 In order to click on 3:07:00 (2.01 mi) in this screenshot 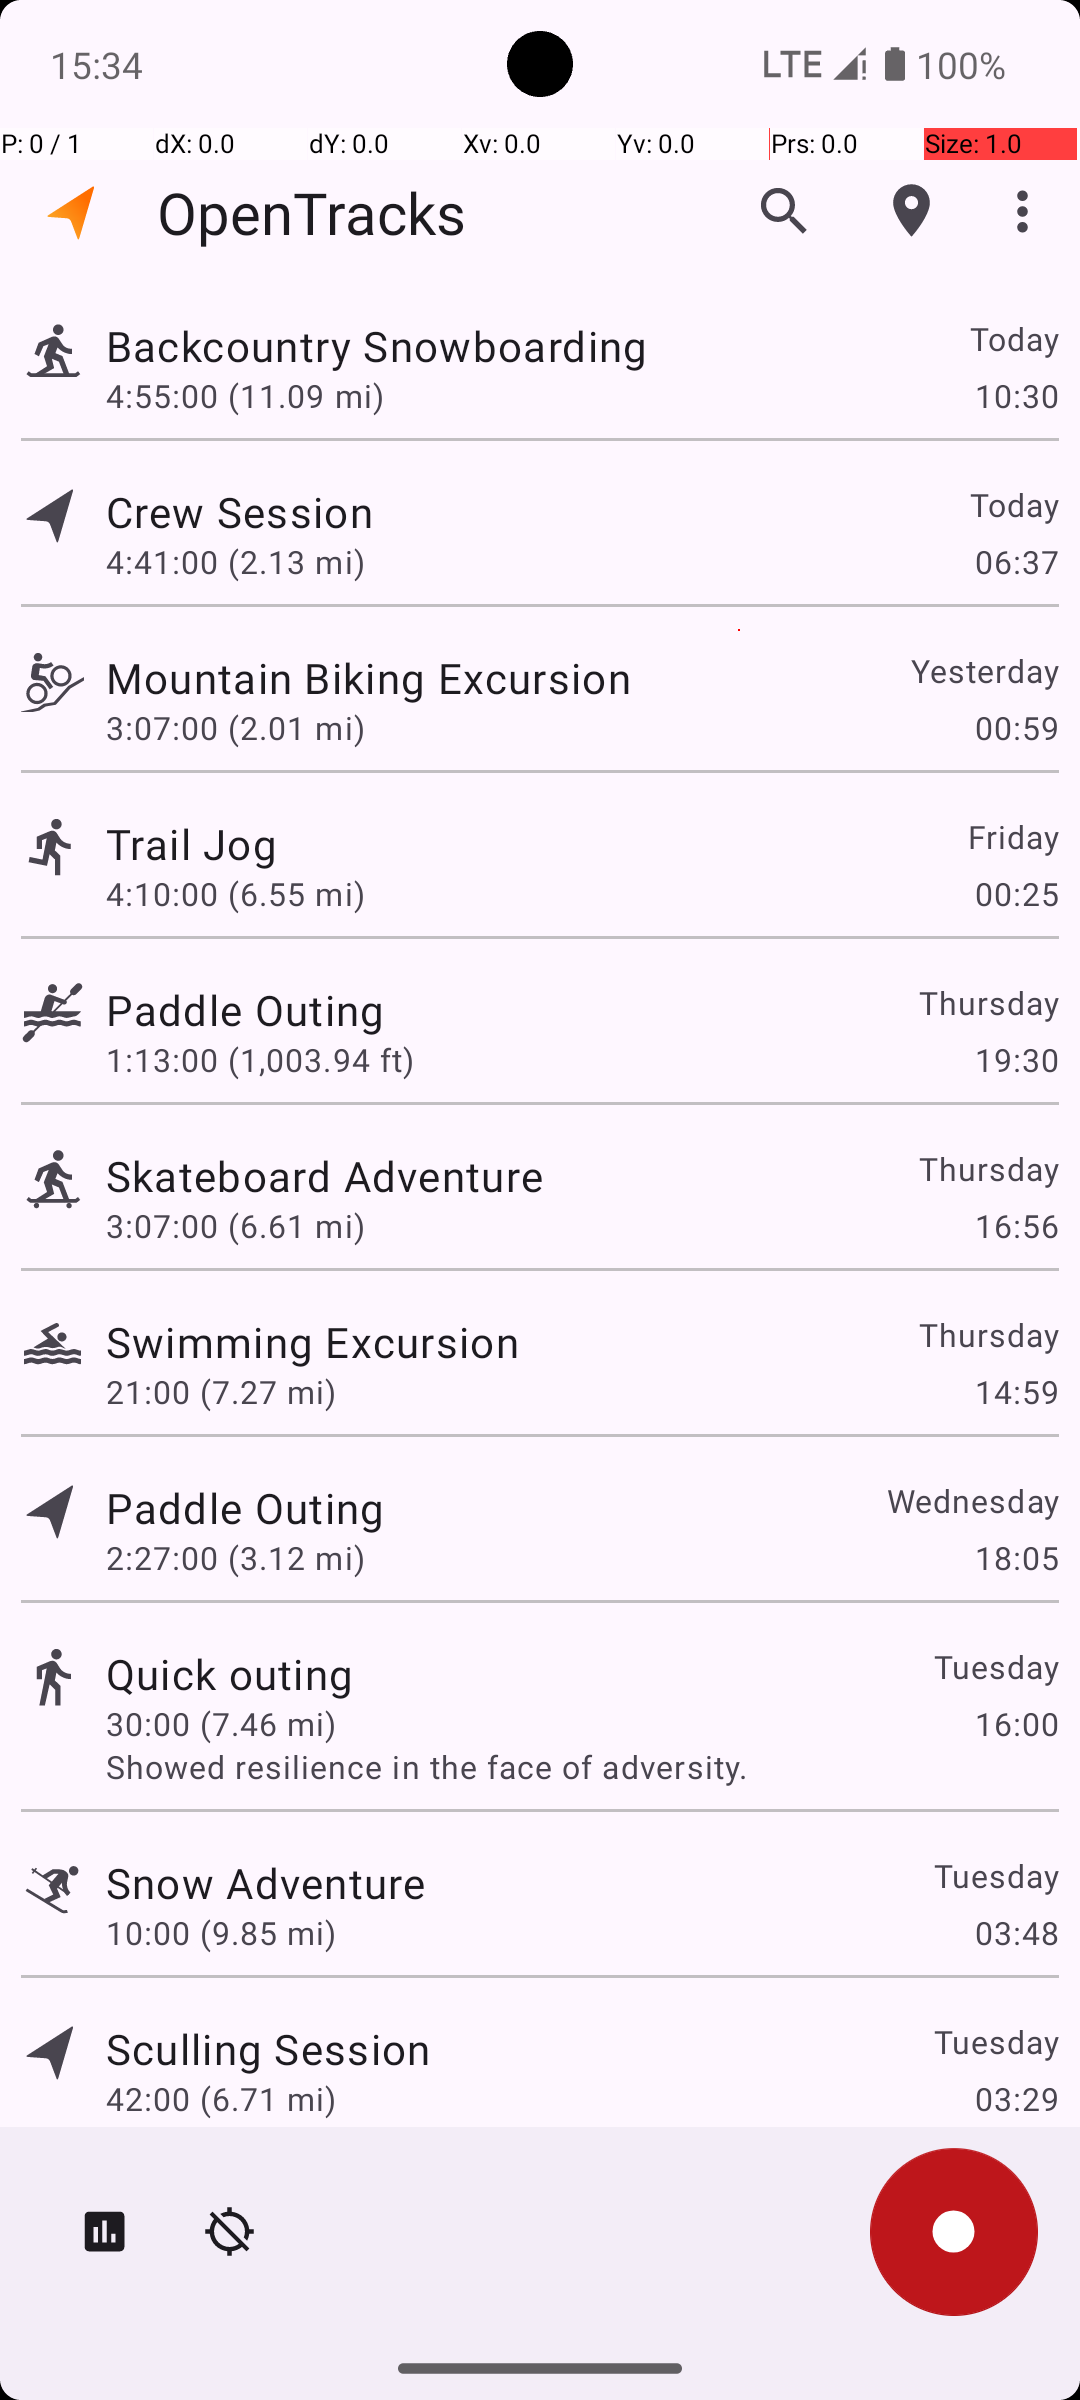, I will do `click(236, 728)`.